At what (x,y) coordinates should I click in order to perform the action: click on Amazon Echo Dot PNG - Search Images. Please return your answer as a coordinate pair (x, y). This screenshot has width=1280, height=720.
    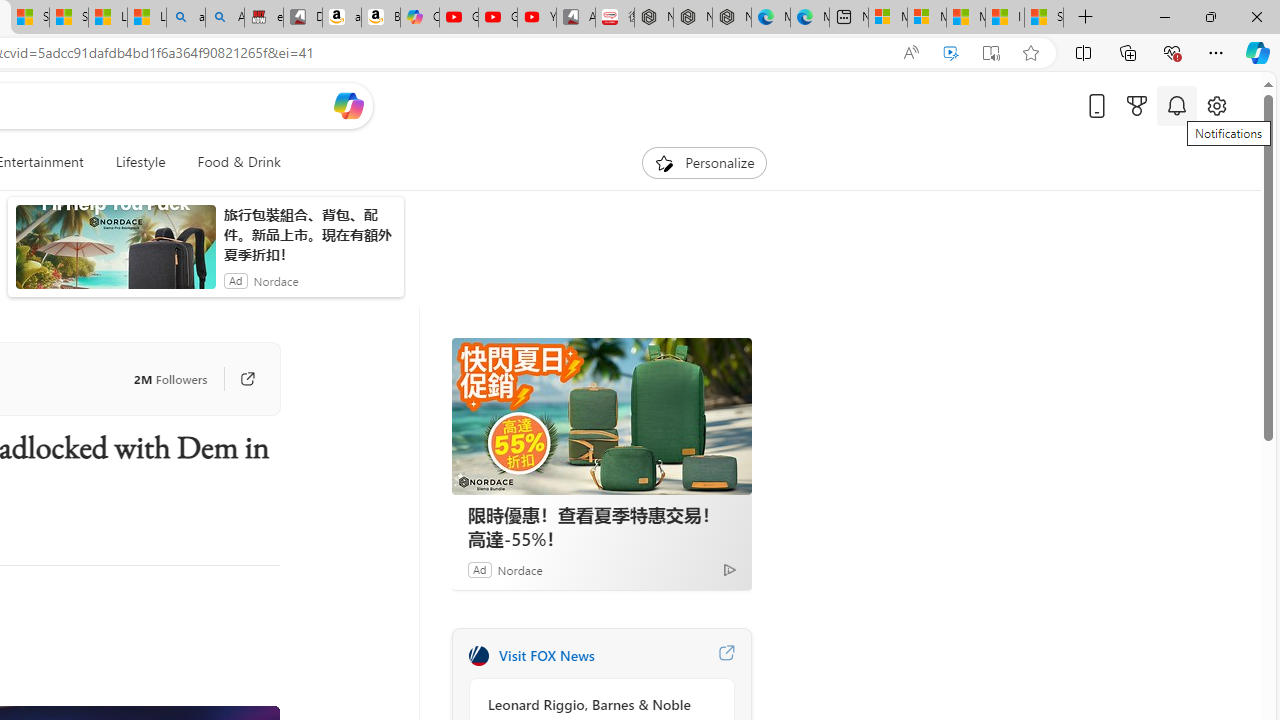
    Looking at the image, I should click on (225, 18).